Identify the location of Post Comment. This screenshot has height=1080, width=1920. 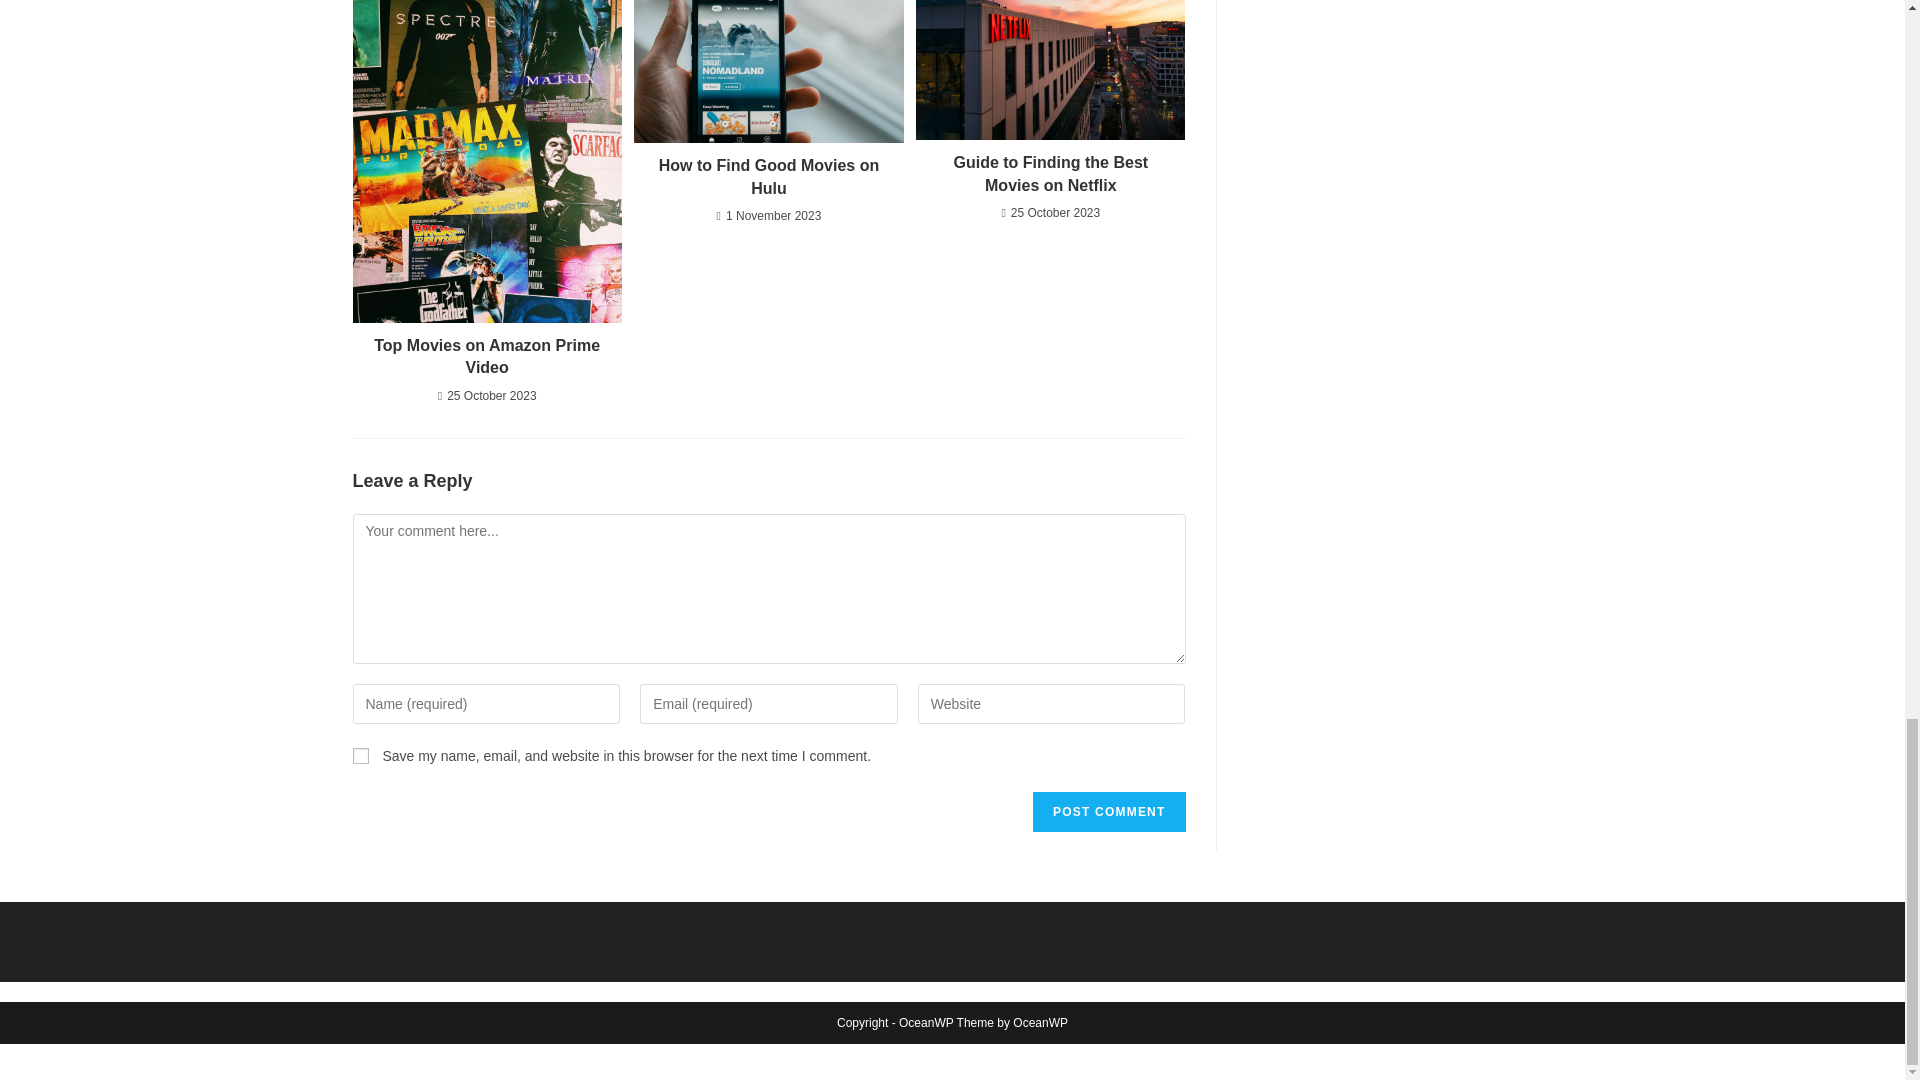
(1108, 811).